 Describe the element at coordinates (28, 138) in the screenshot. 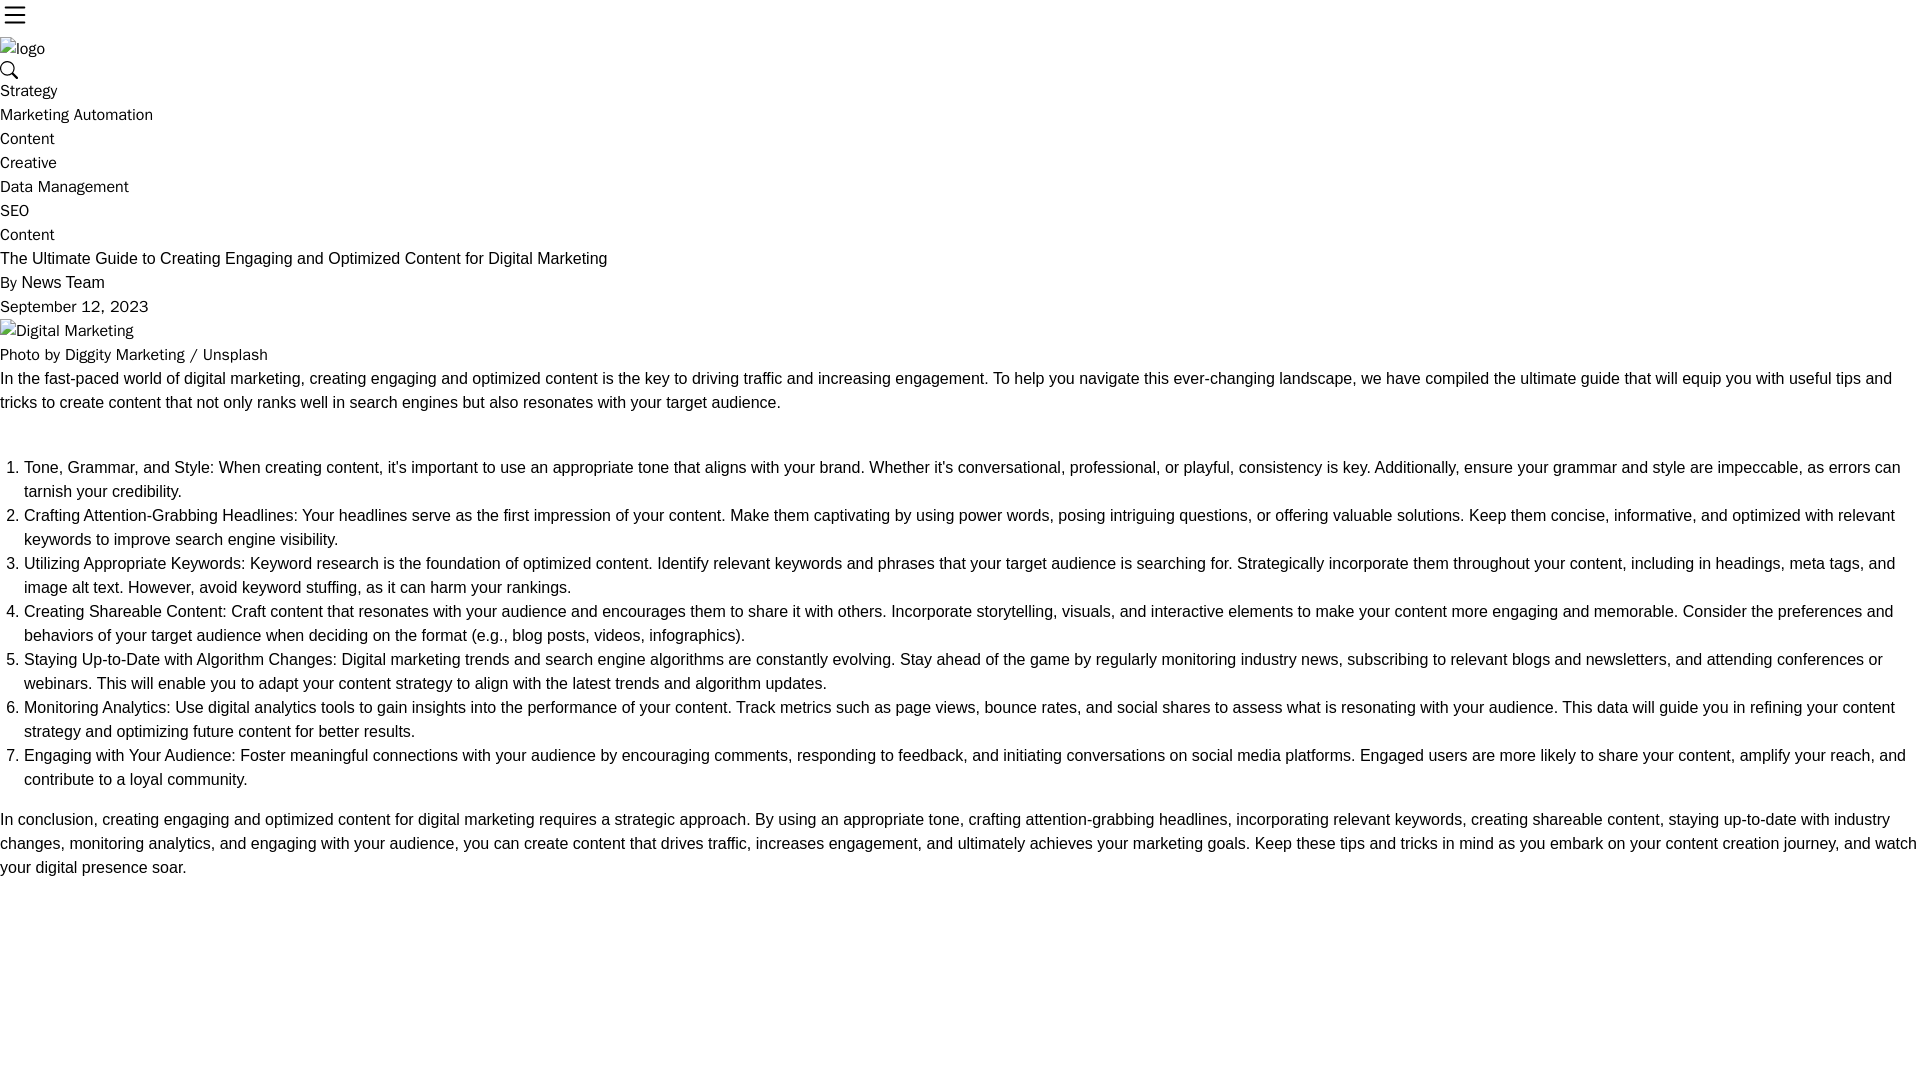

I see `Content` at that location.